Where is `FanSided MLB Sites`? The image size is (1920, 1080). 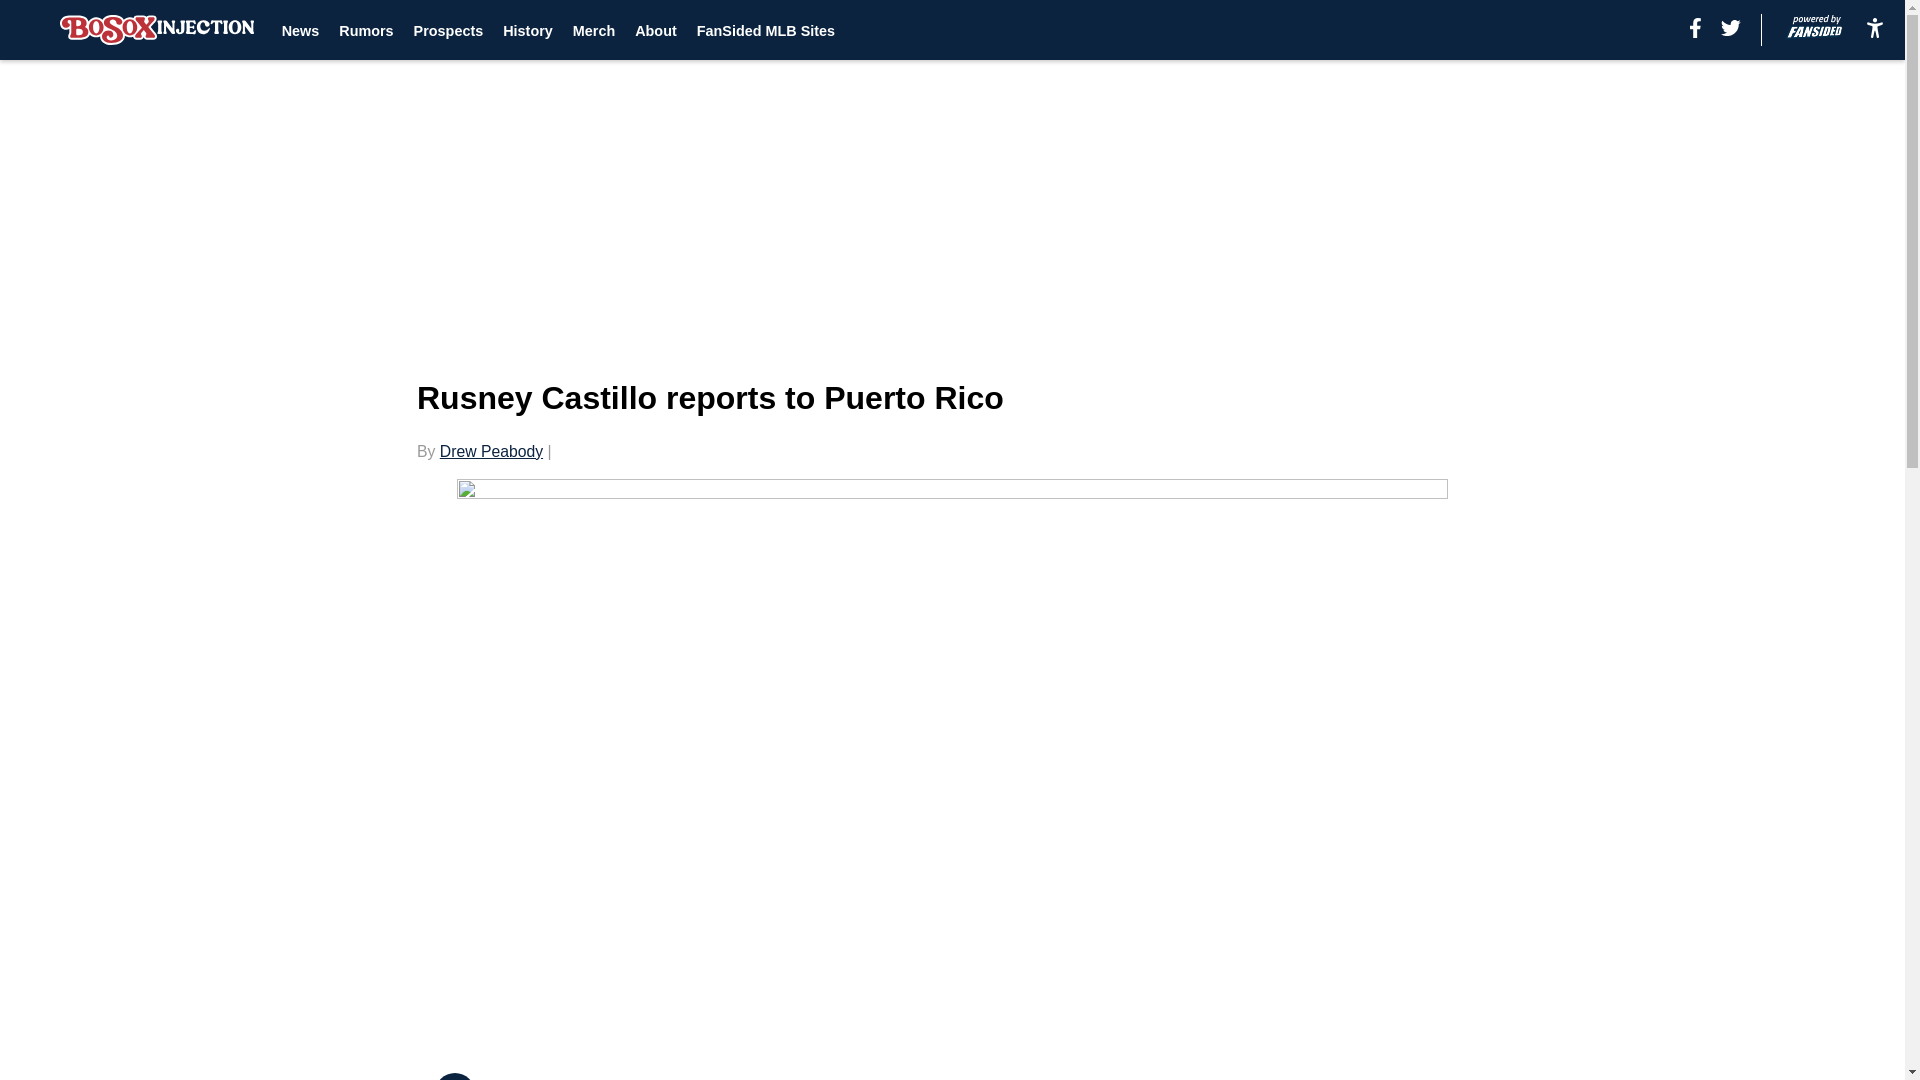 FanSided MLB Sites is located at coordinates (766, 30).